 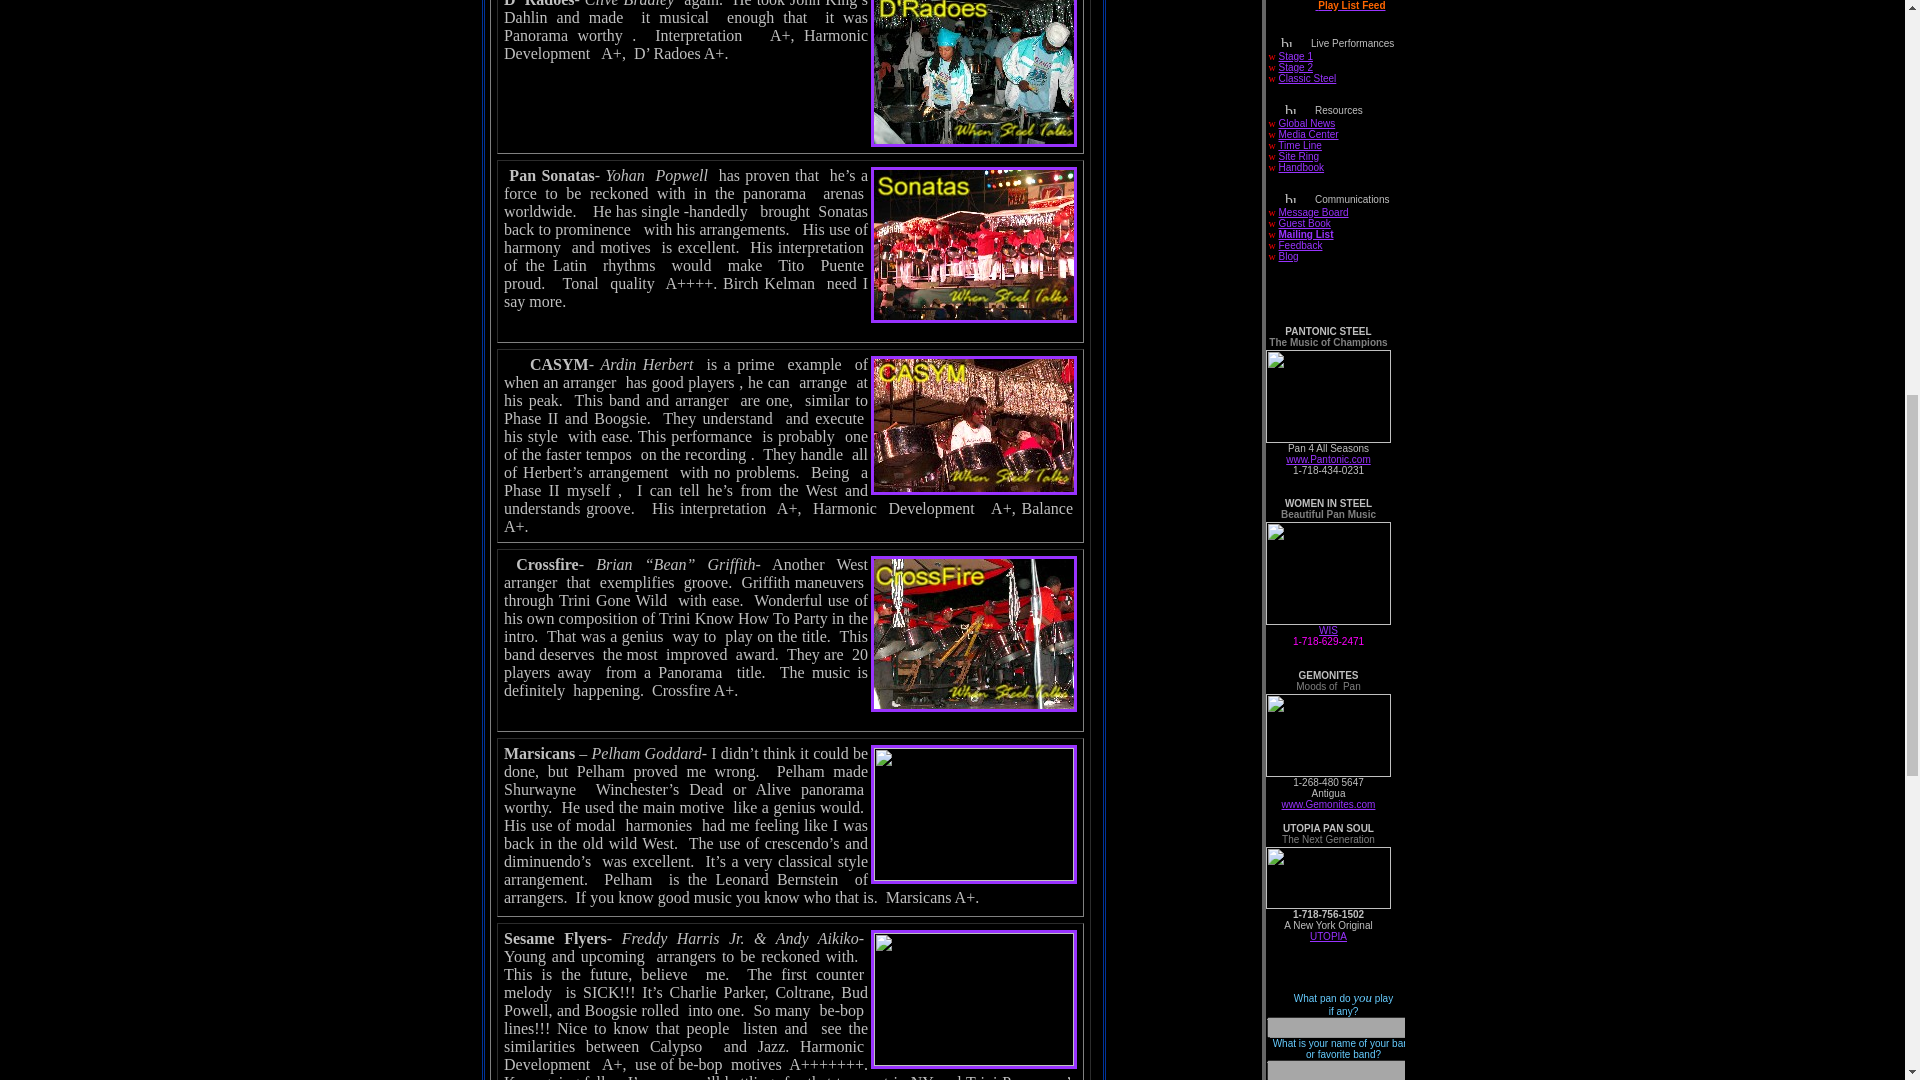 I want to click on Stage 1, so click(x=1296, y=54).